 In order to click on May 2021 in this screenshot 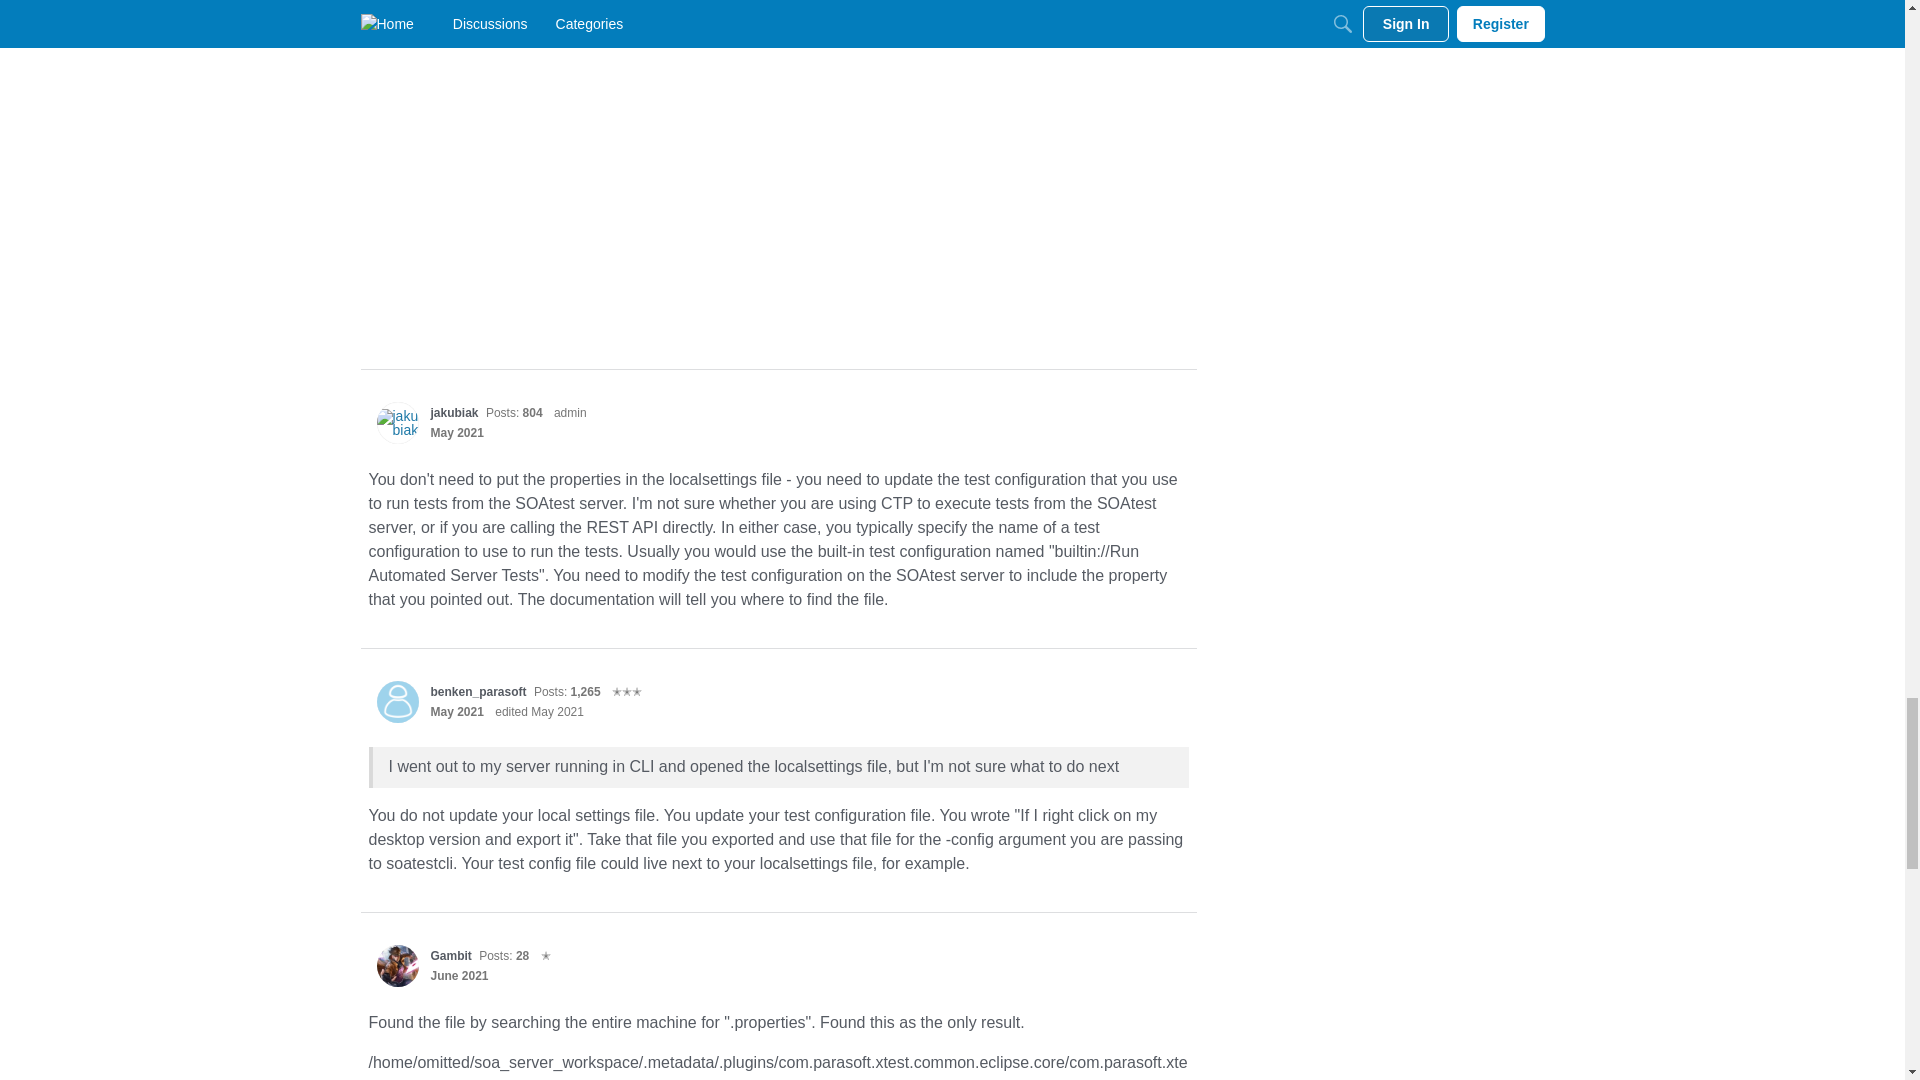, I will do `click(456, 712)`.